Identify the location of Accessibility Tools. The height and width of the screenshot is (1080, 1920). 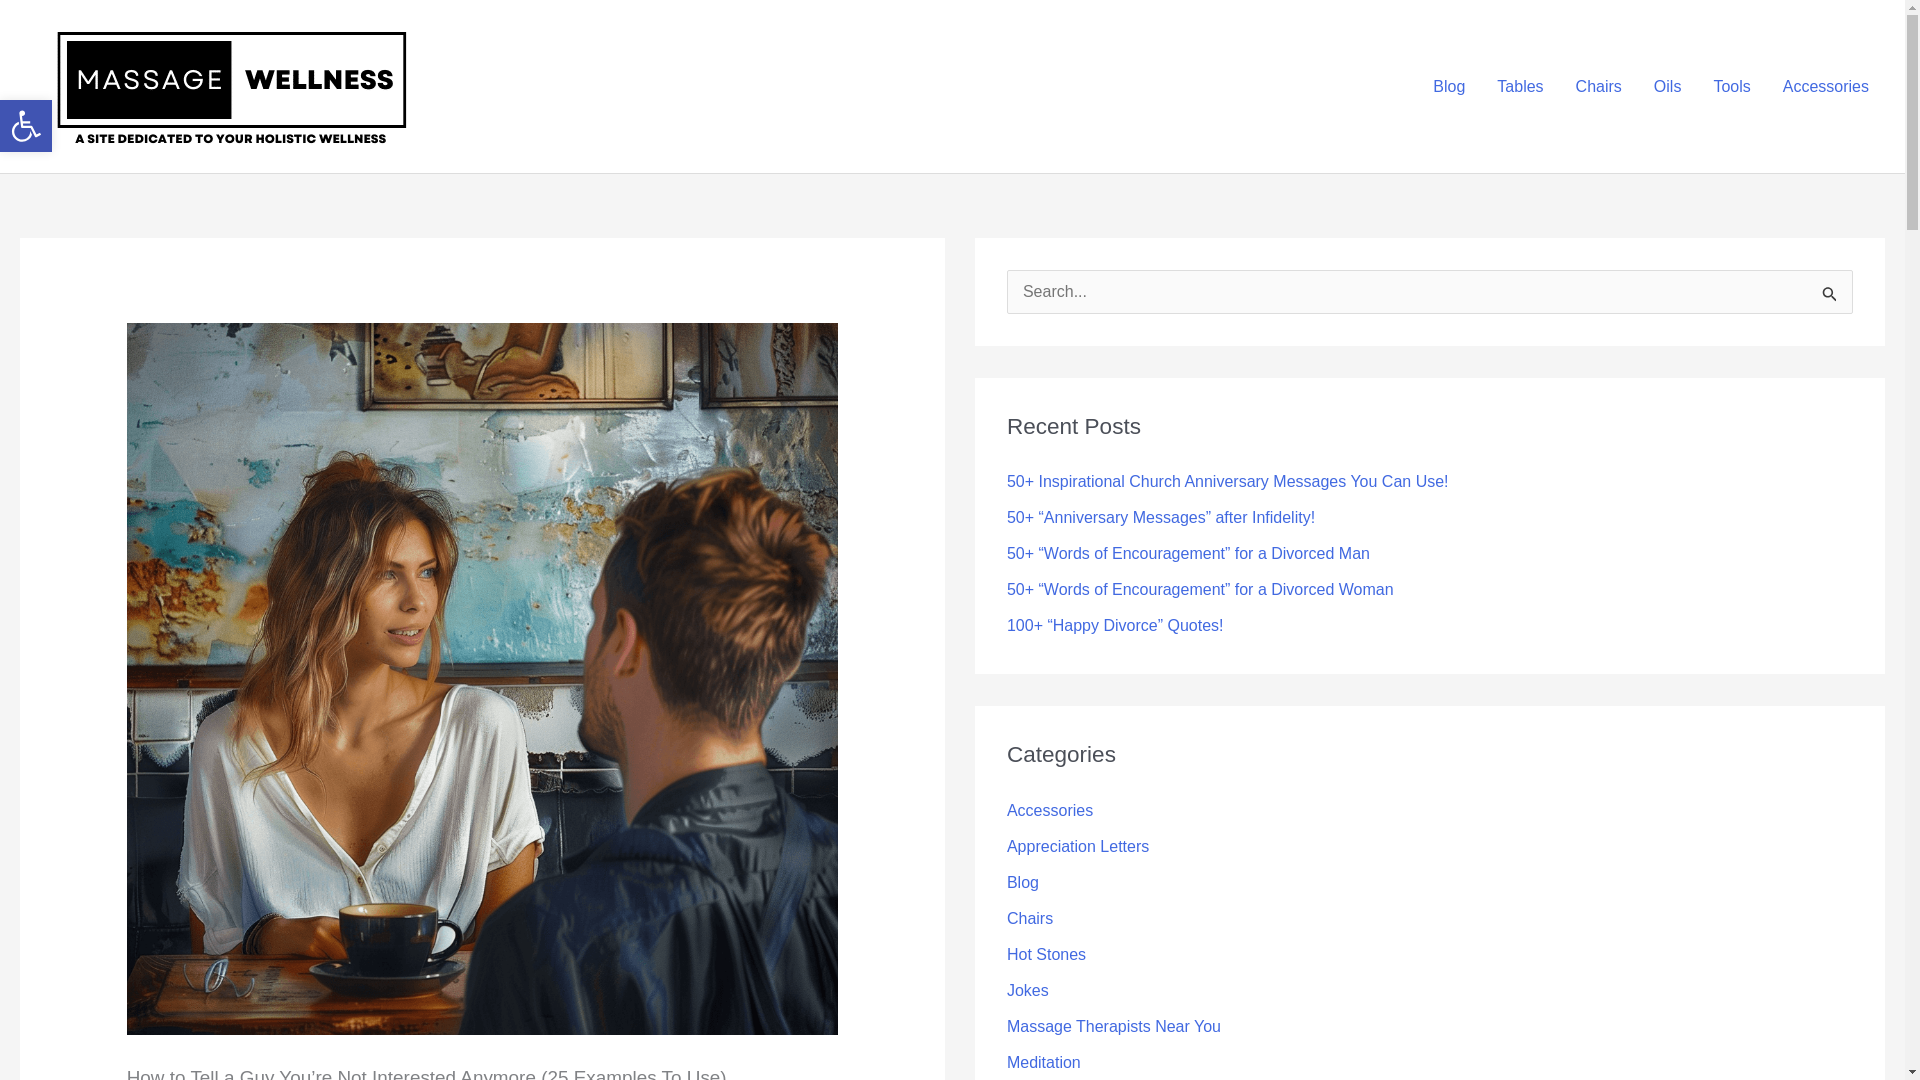
(26, 126).